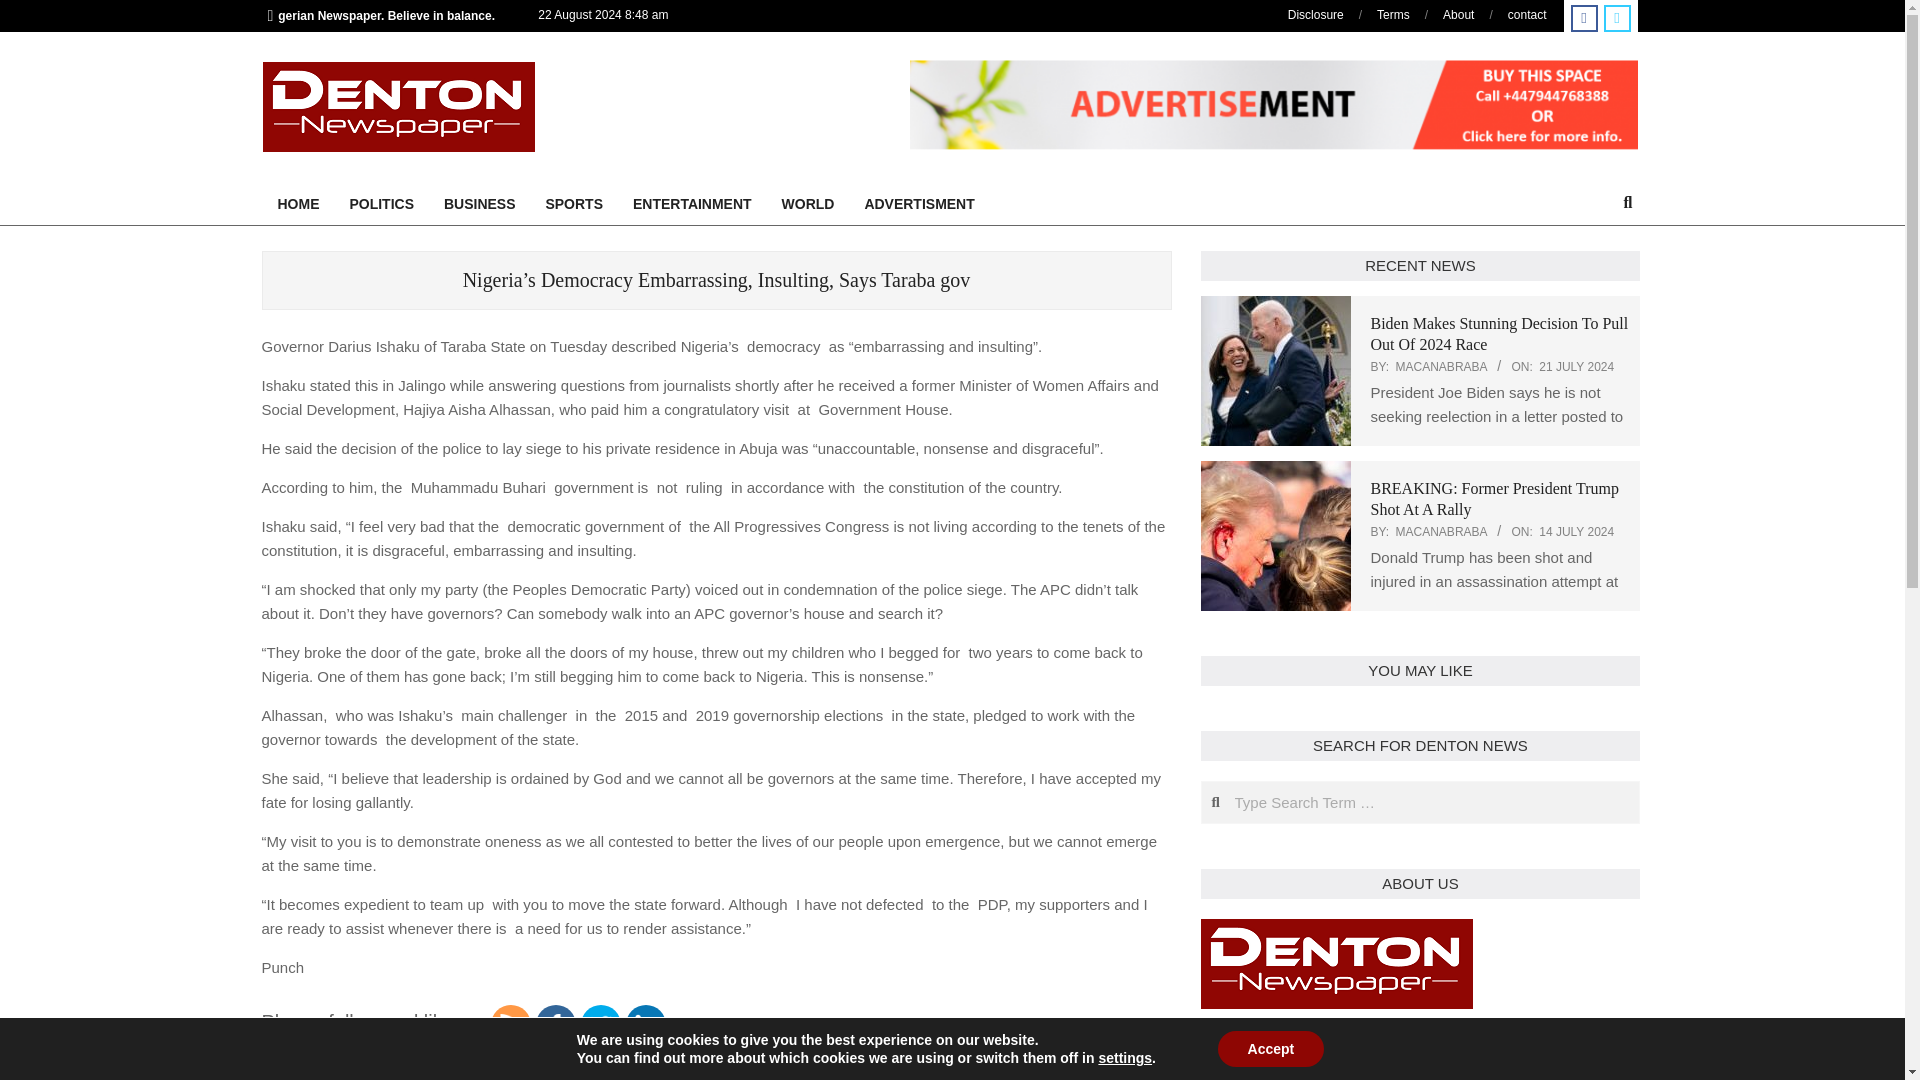 The height and width of the screenshot is (1080, 1920). Describe the element at coordinates (1576, 531) in the screenshot. I see `Sunday, July 14, 2024, 11:33 am` at that location.